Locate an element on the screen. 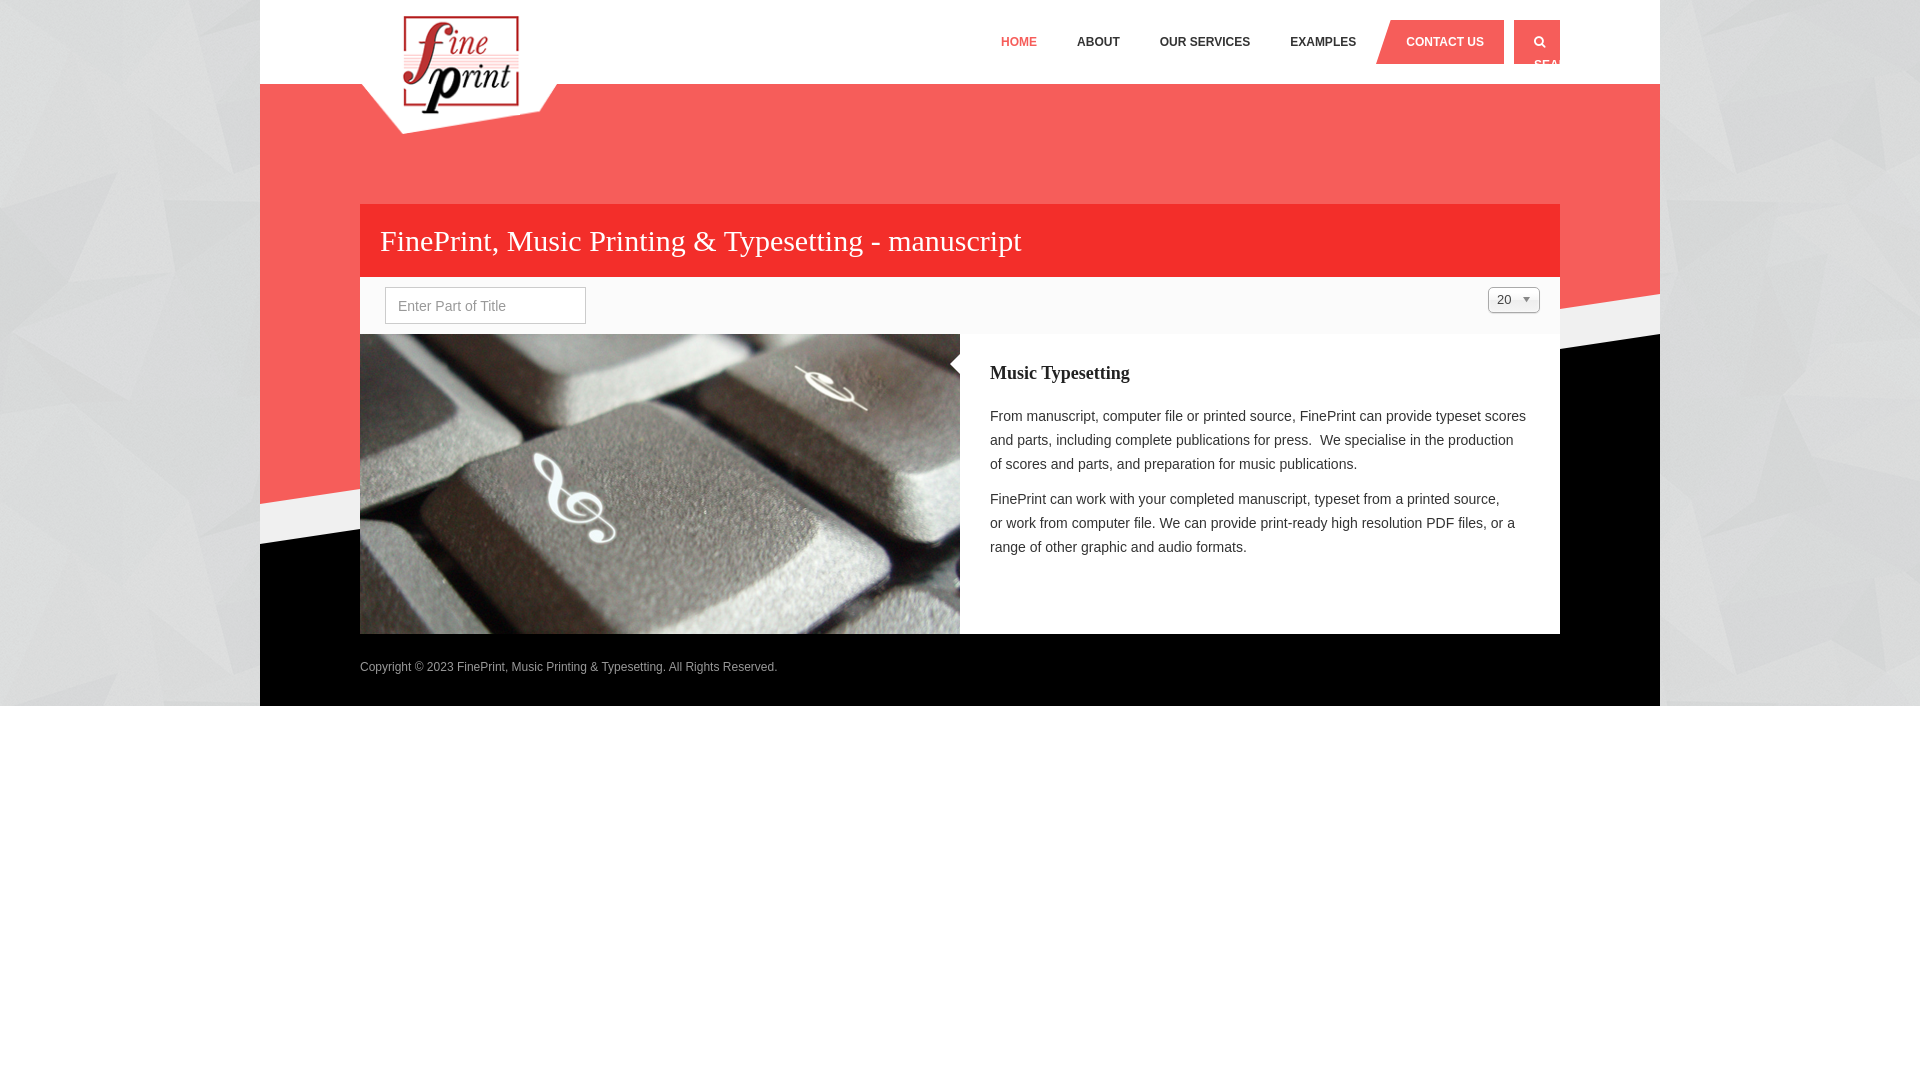 Image resolution: width=1920 pixels, height=1080 pixels. 20 is located at coordinates (1514, 300).